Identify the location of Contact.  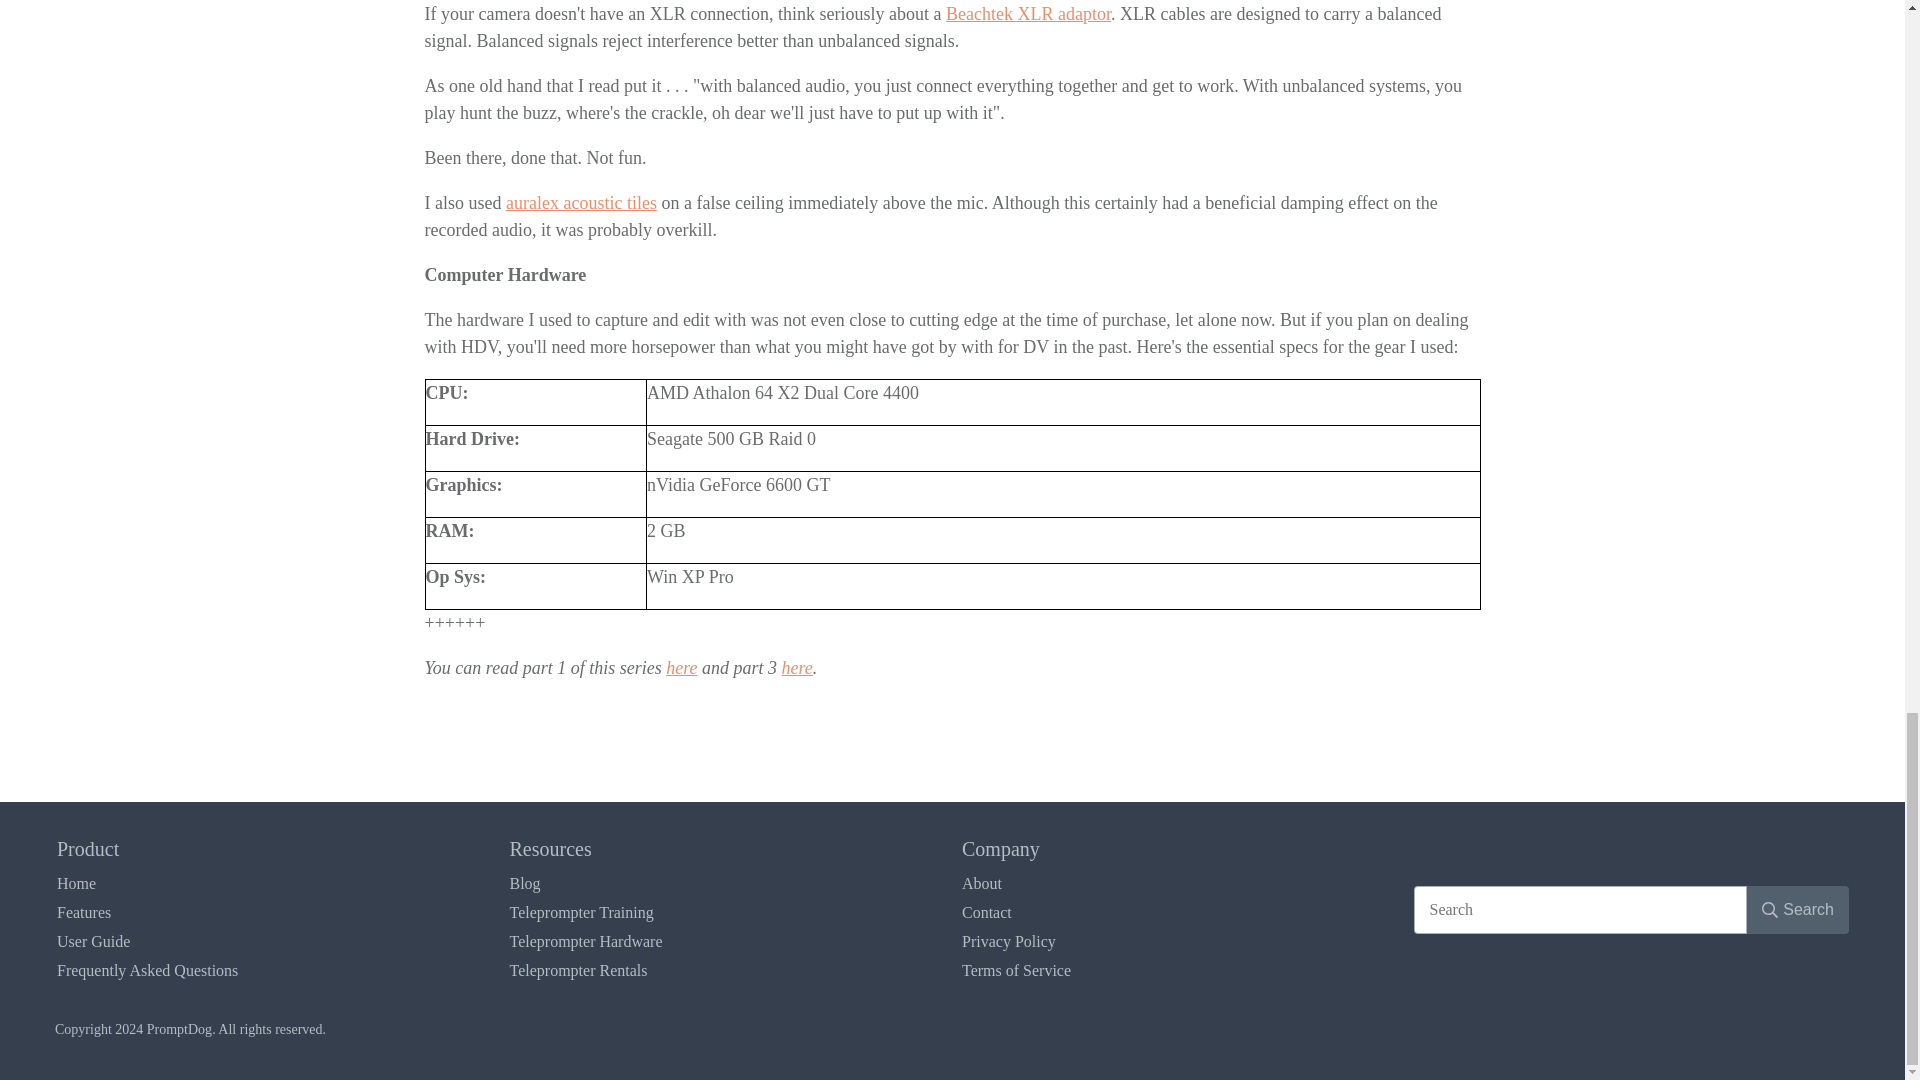
(986, 912).